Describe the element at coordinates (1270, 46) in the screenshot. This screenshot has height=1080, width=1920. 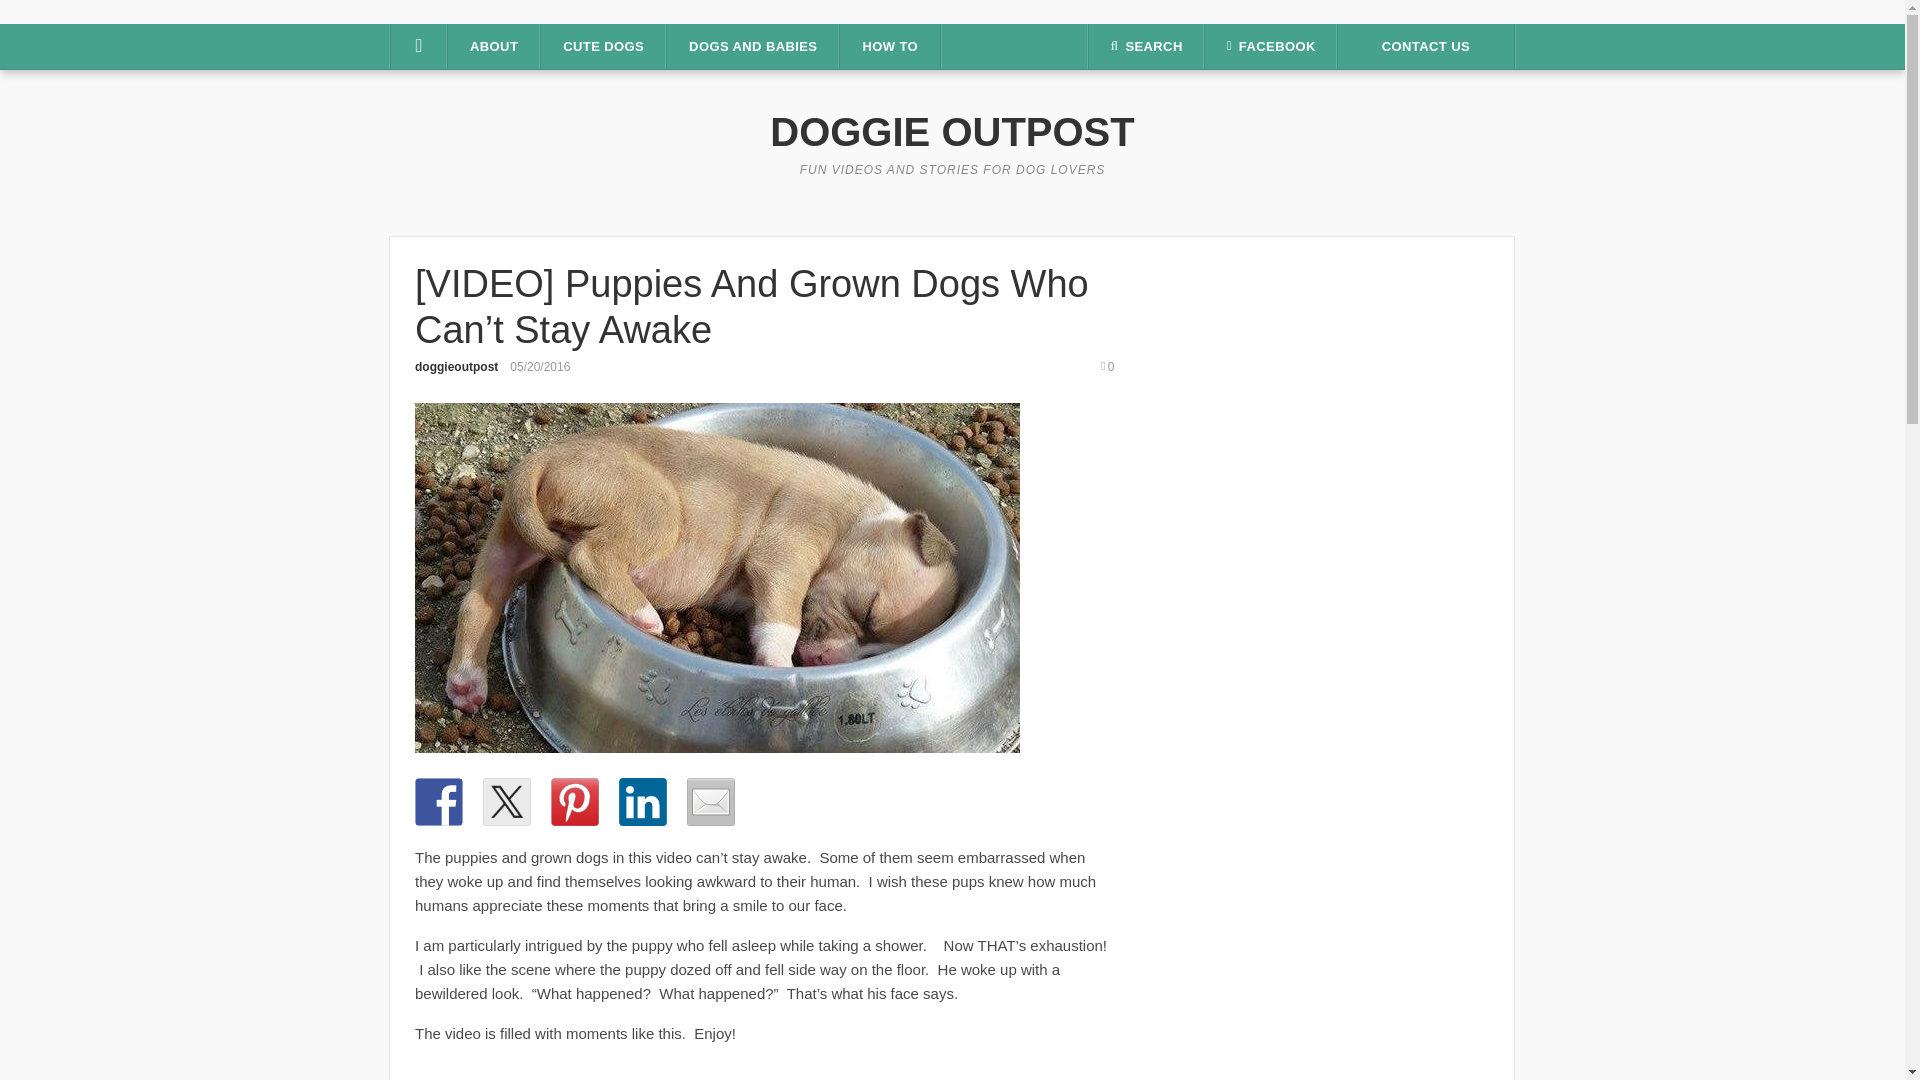
I see `FACEBOOK` at that location.